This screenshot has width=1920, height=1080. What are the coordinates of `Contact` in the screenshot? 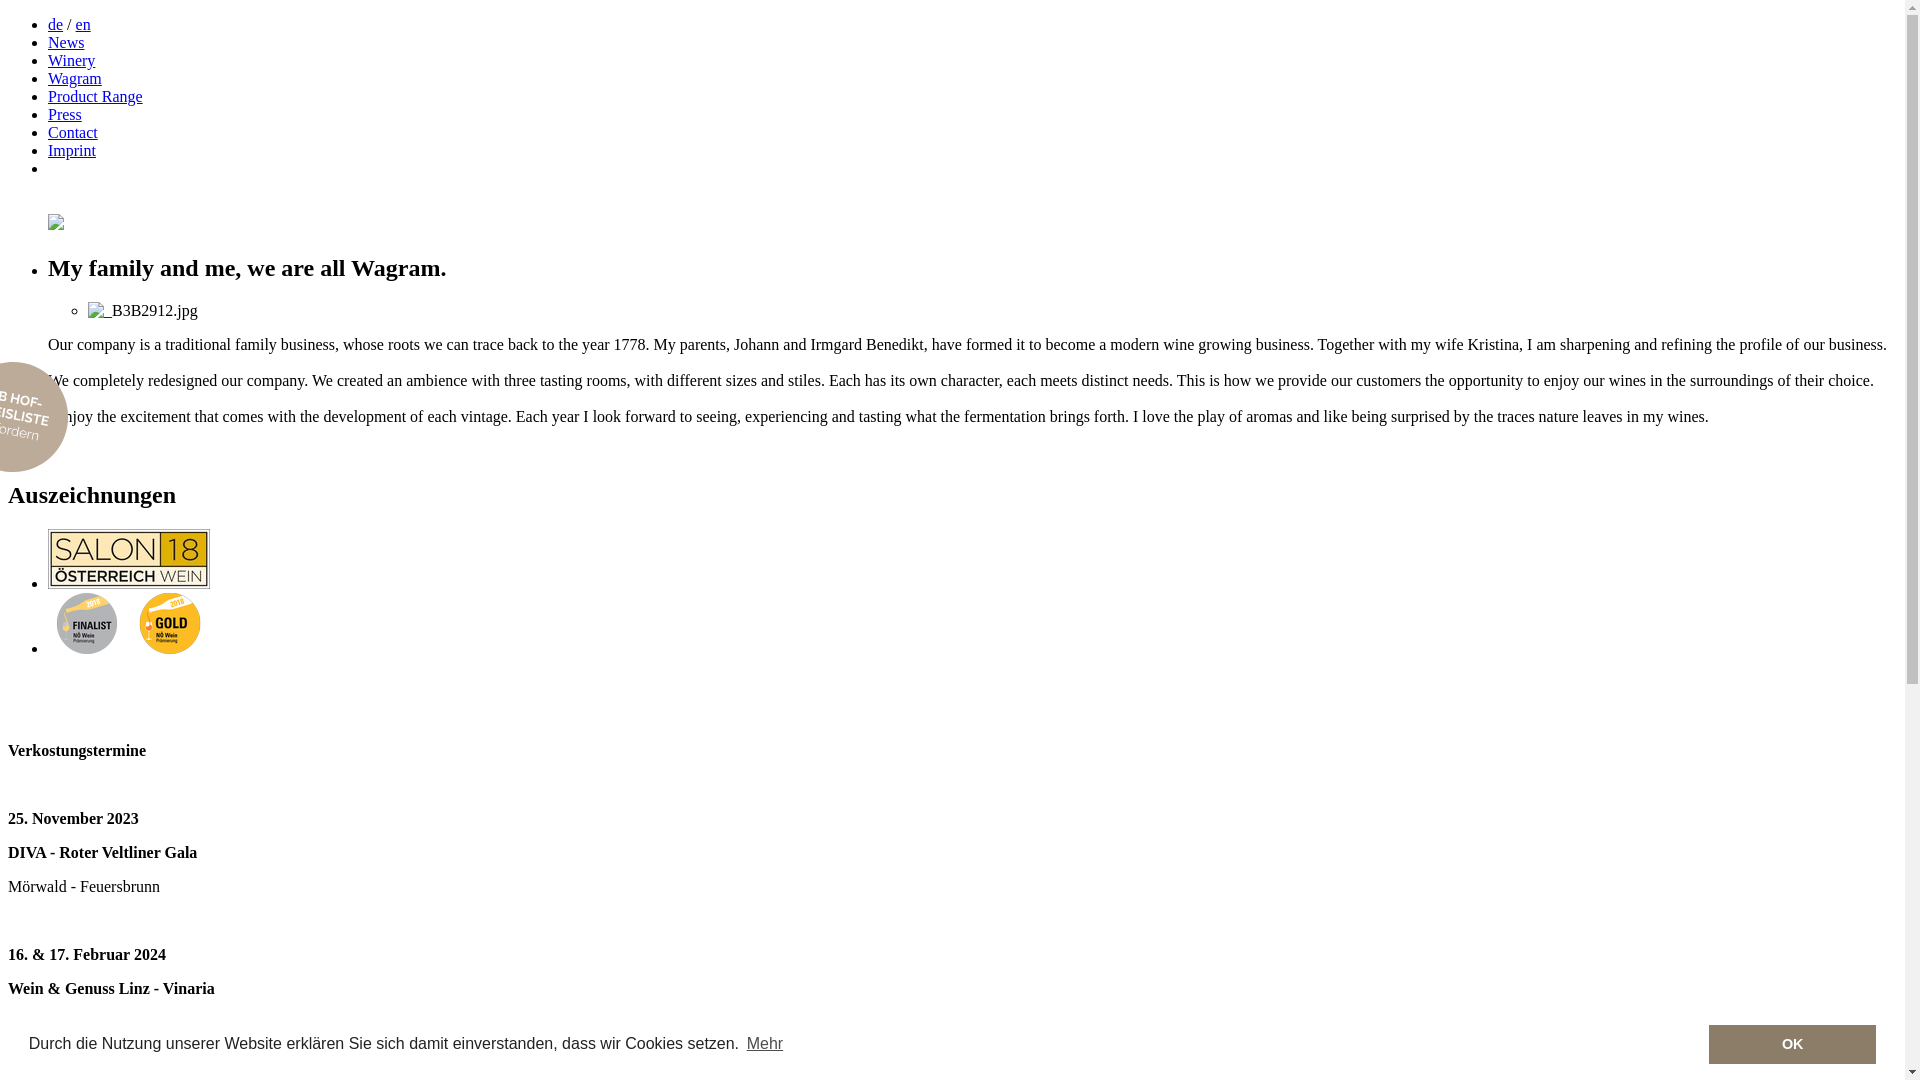 It's located at (73, 132).